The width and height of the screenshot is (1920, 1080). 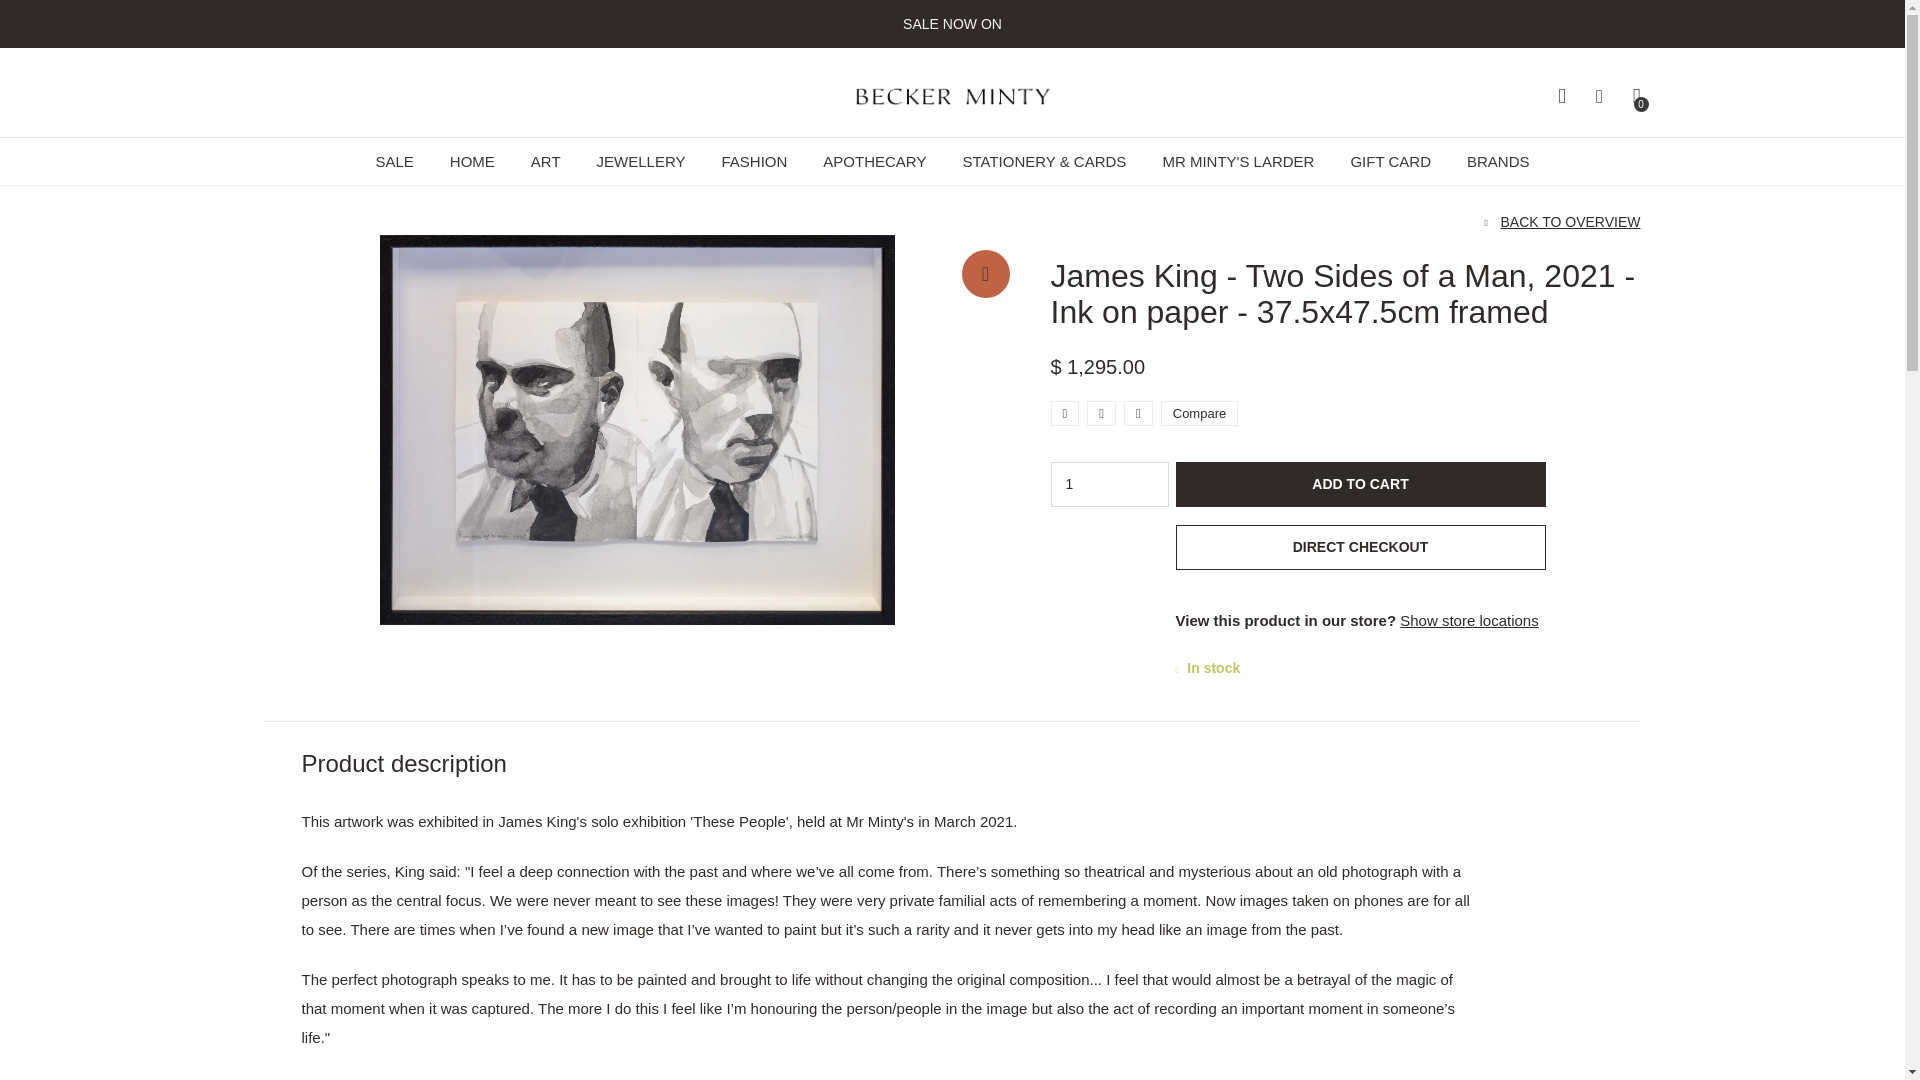 What do you see at coordinates (1390, 161) in the screenshot?
I see `Gift Card` at bounding box center [1390, 161].